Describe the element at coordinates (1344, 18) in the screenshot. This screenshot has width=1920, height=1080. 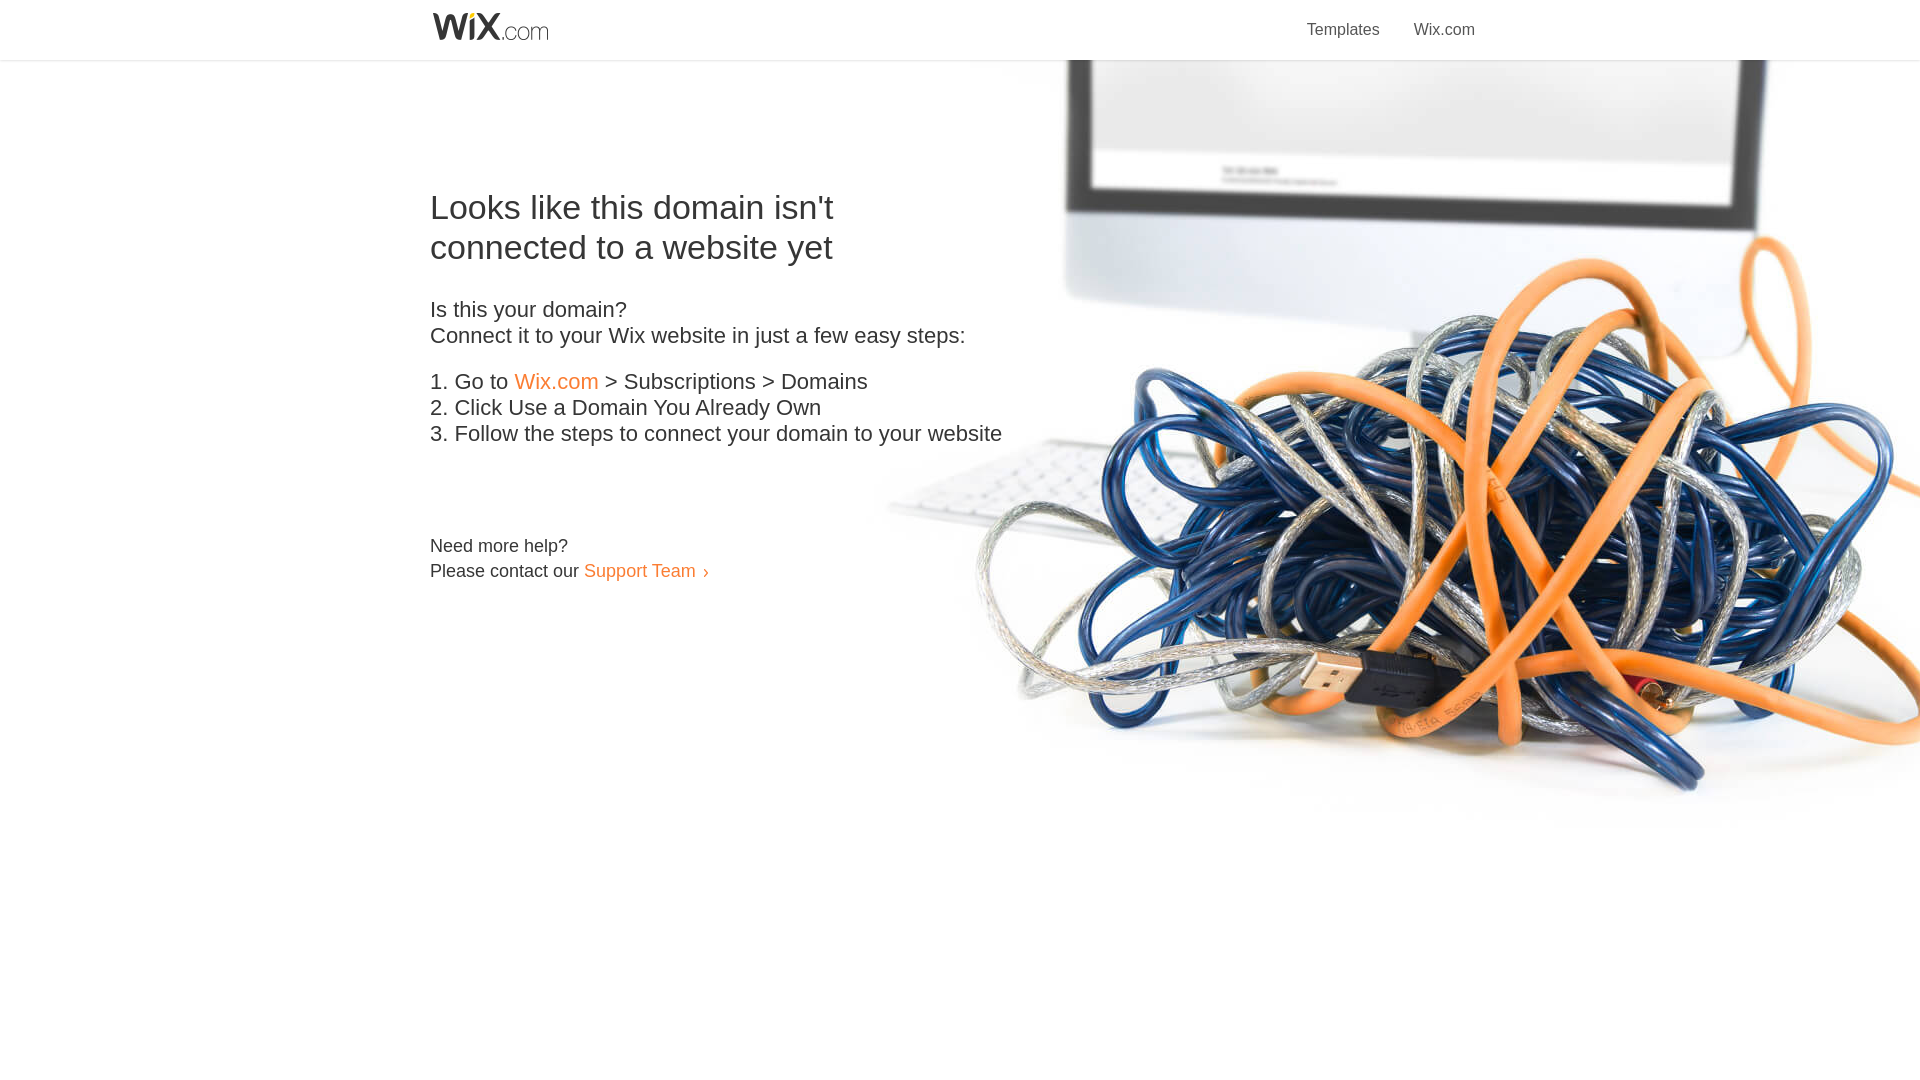
I see `Templates` at that location.